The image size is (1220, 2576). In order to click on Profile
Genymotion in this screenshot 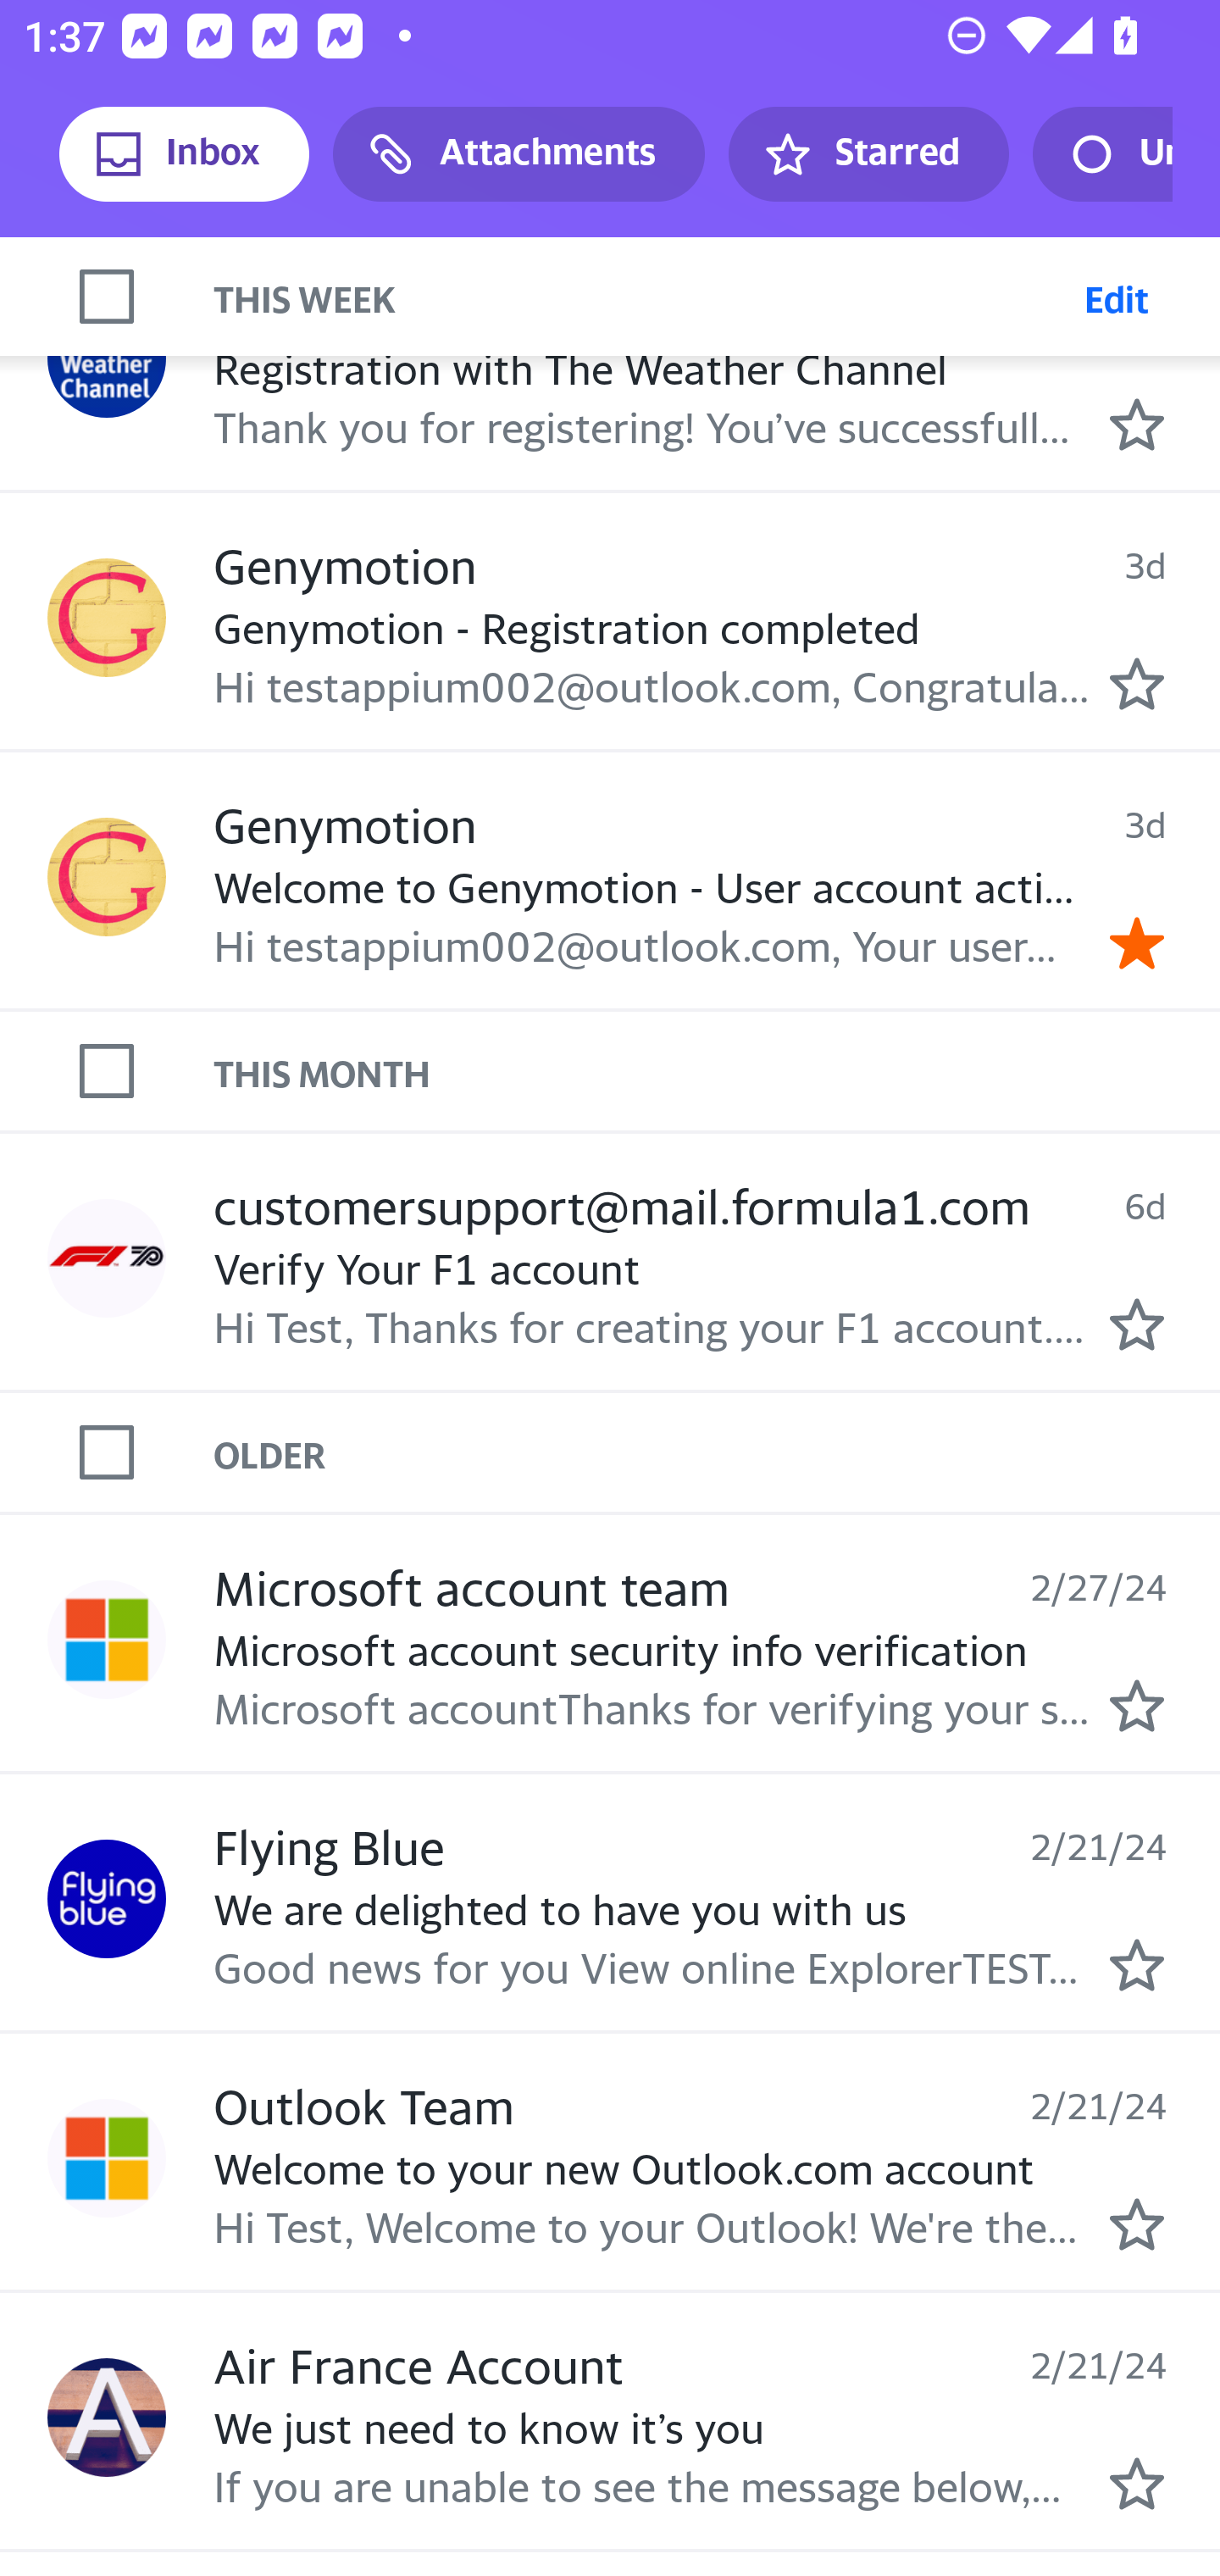, I will do `click(107, 875)`.